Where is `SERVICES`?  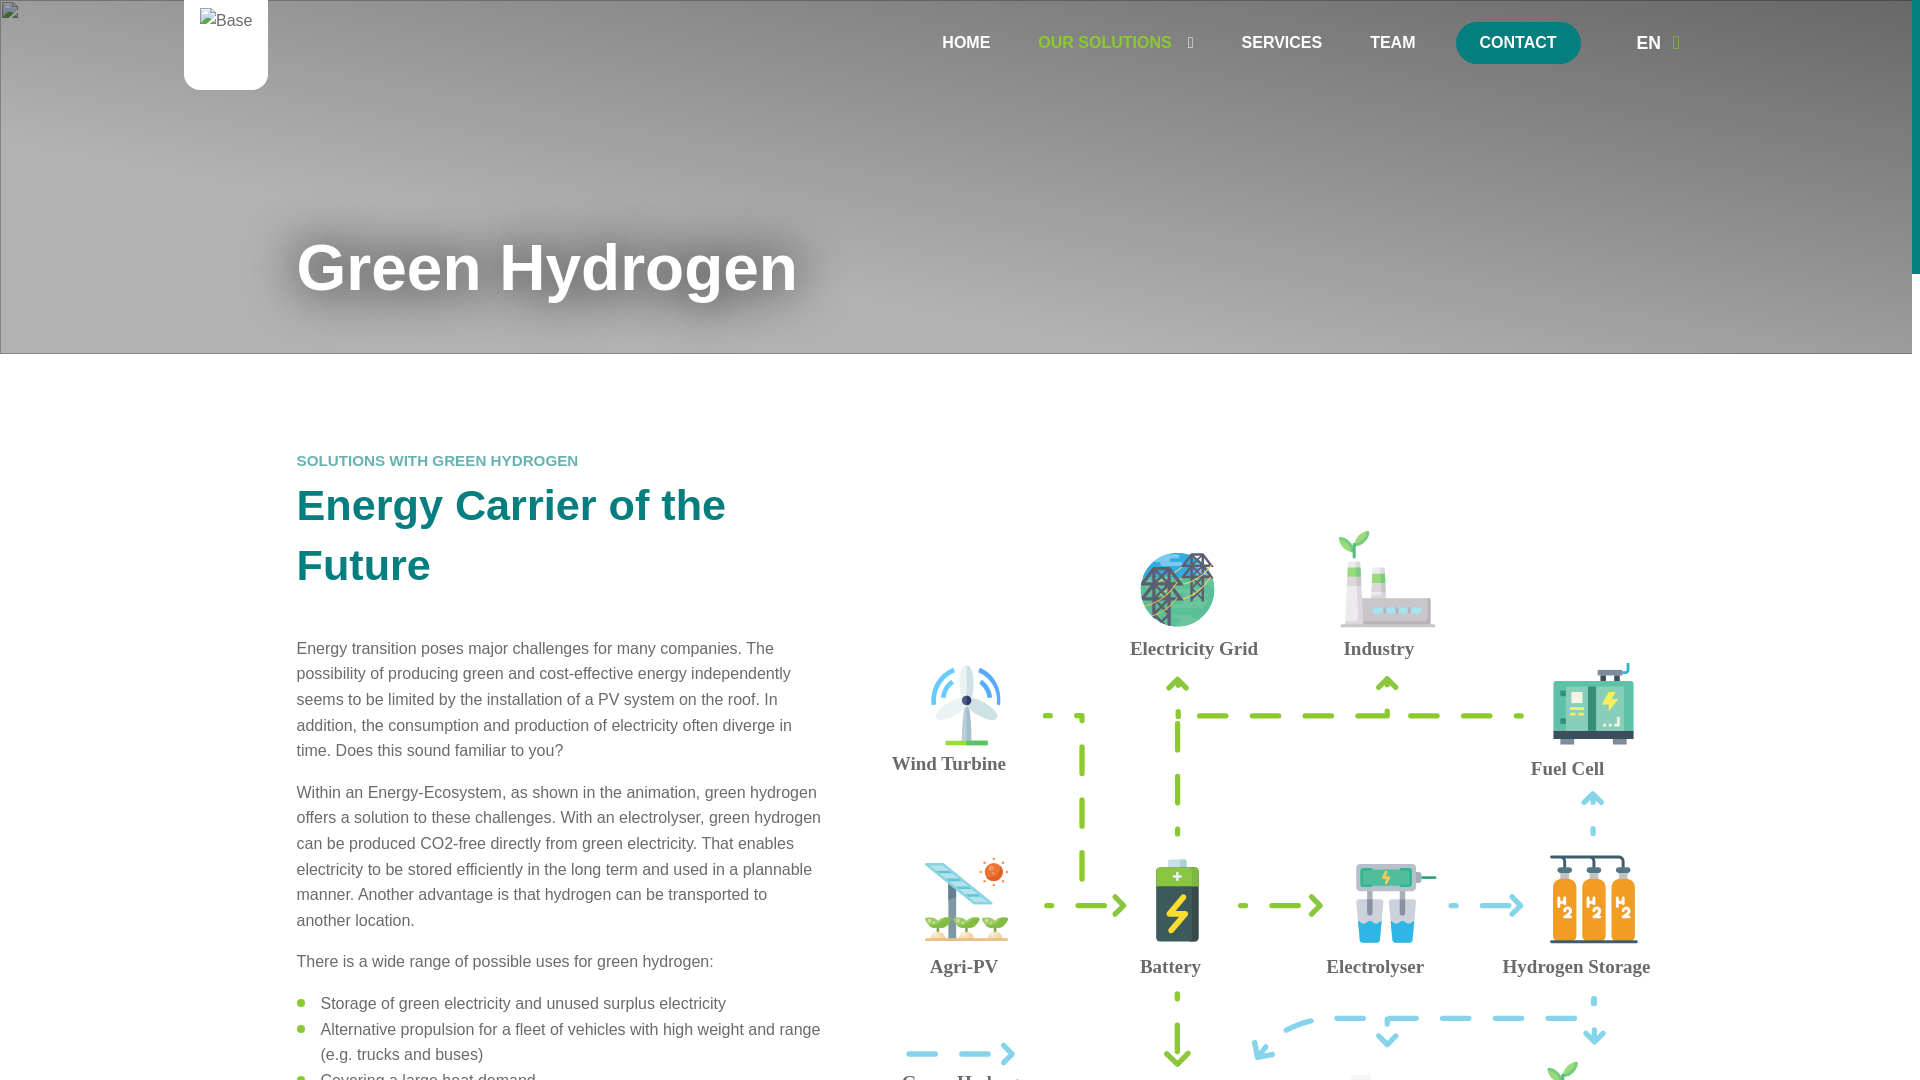
SERVICES is located at coordinates (1282, 43).